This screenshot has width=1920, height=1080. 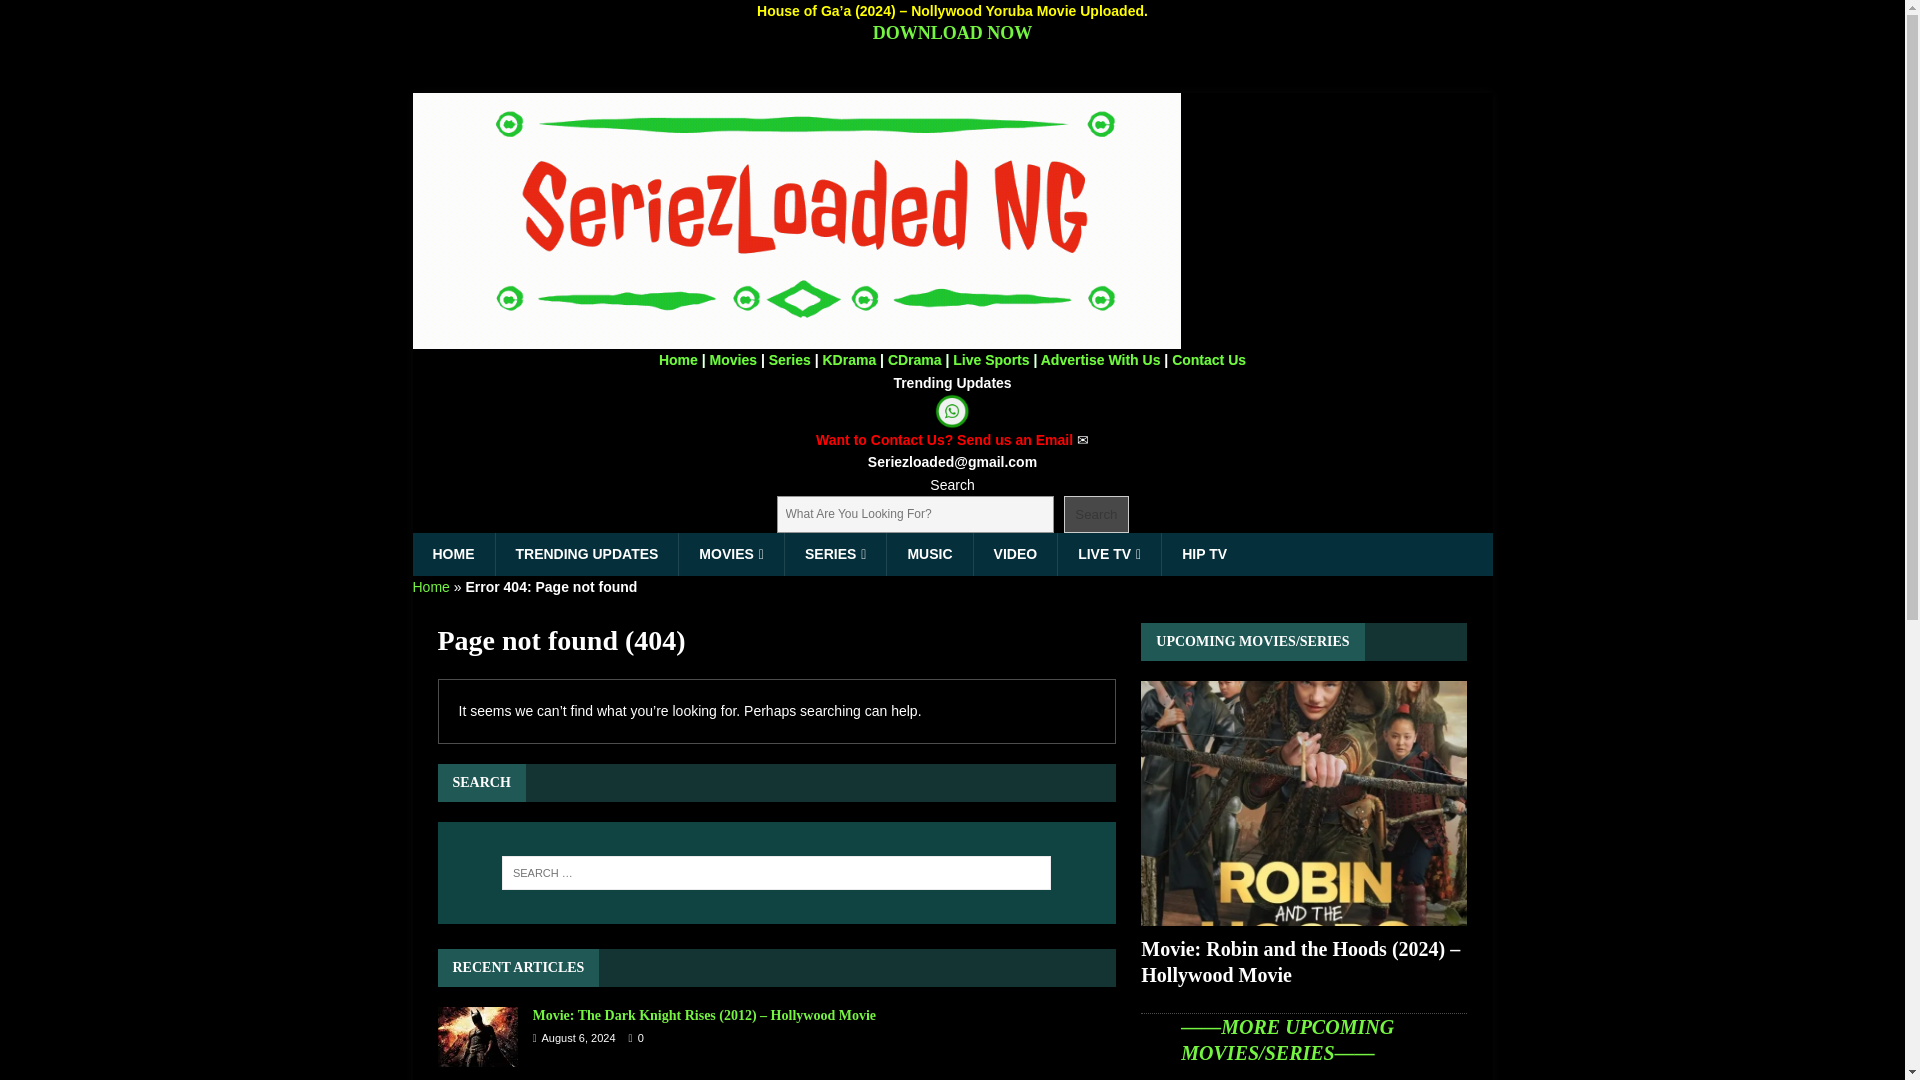 What do you see at coordinates (430, 586) in the screenshot?
I see `Home` at bounding box center [430, 586].